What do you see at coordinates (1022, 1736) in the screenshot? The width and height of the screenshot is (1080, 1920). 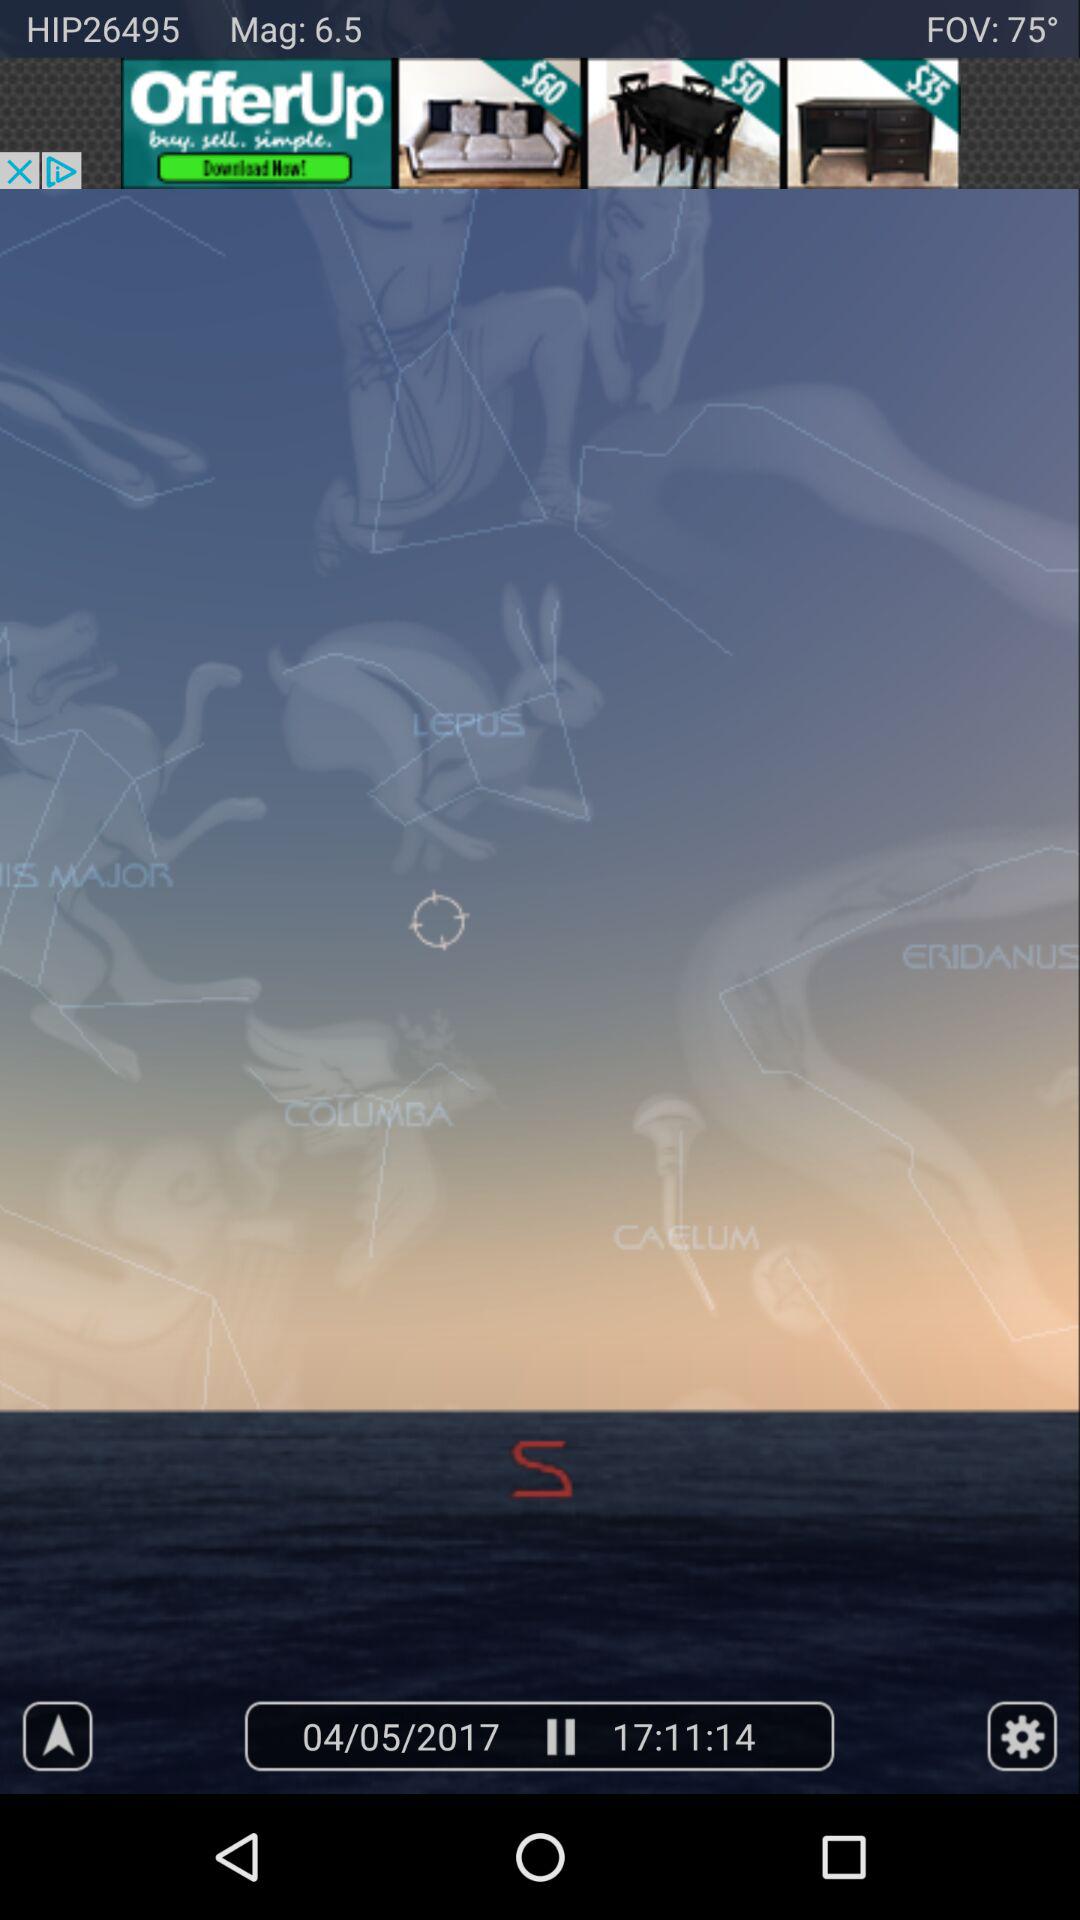 I see `settings` at bounding box center [1022, 1736].